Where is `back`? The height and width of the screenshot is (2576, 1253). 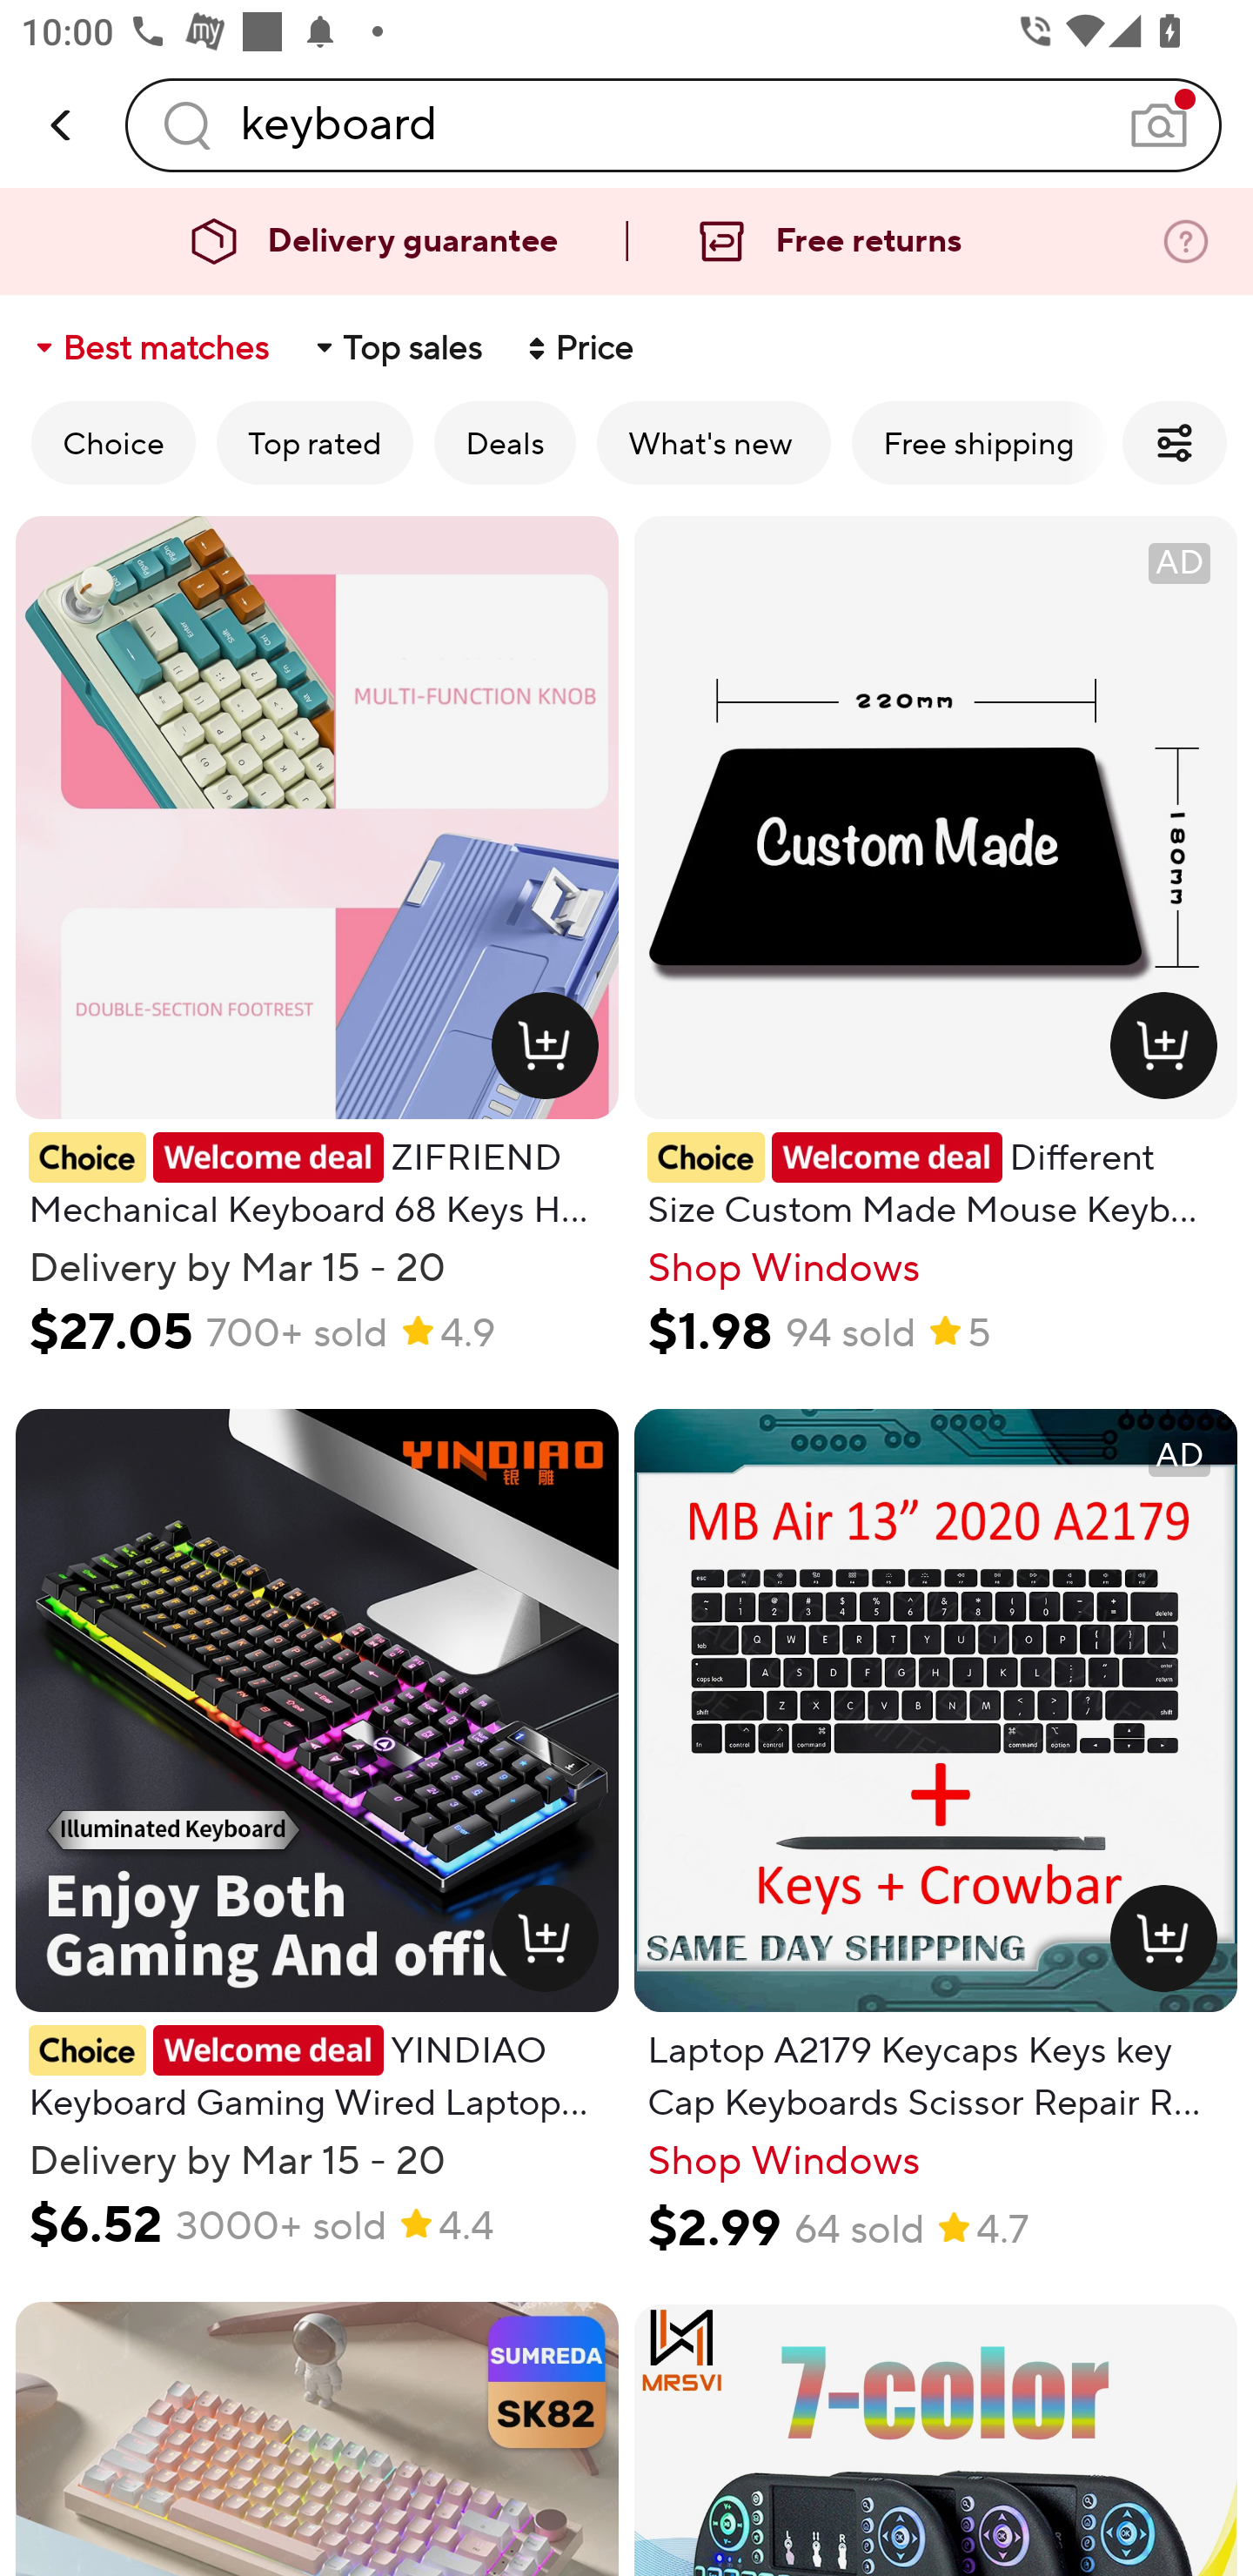 back is located at coordinates (63, 125).